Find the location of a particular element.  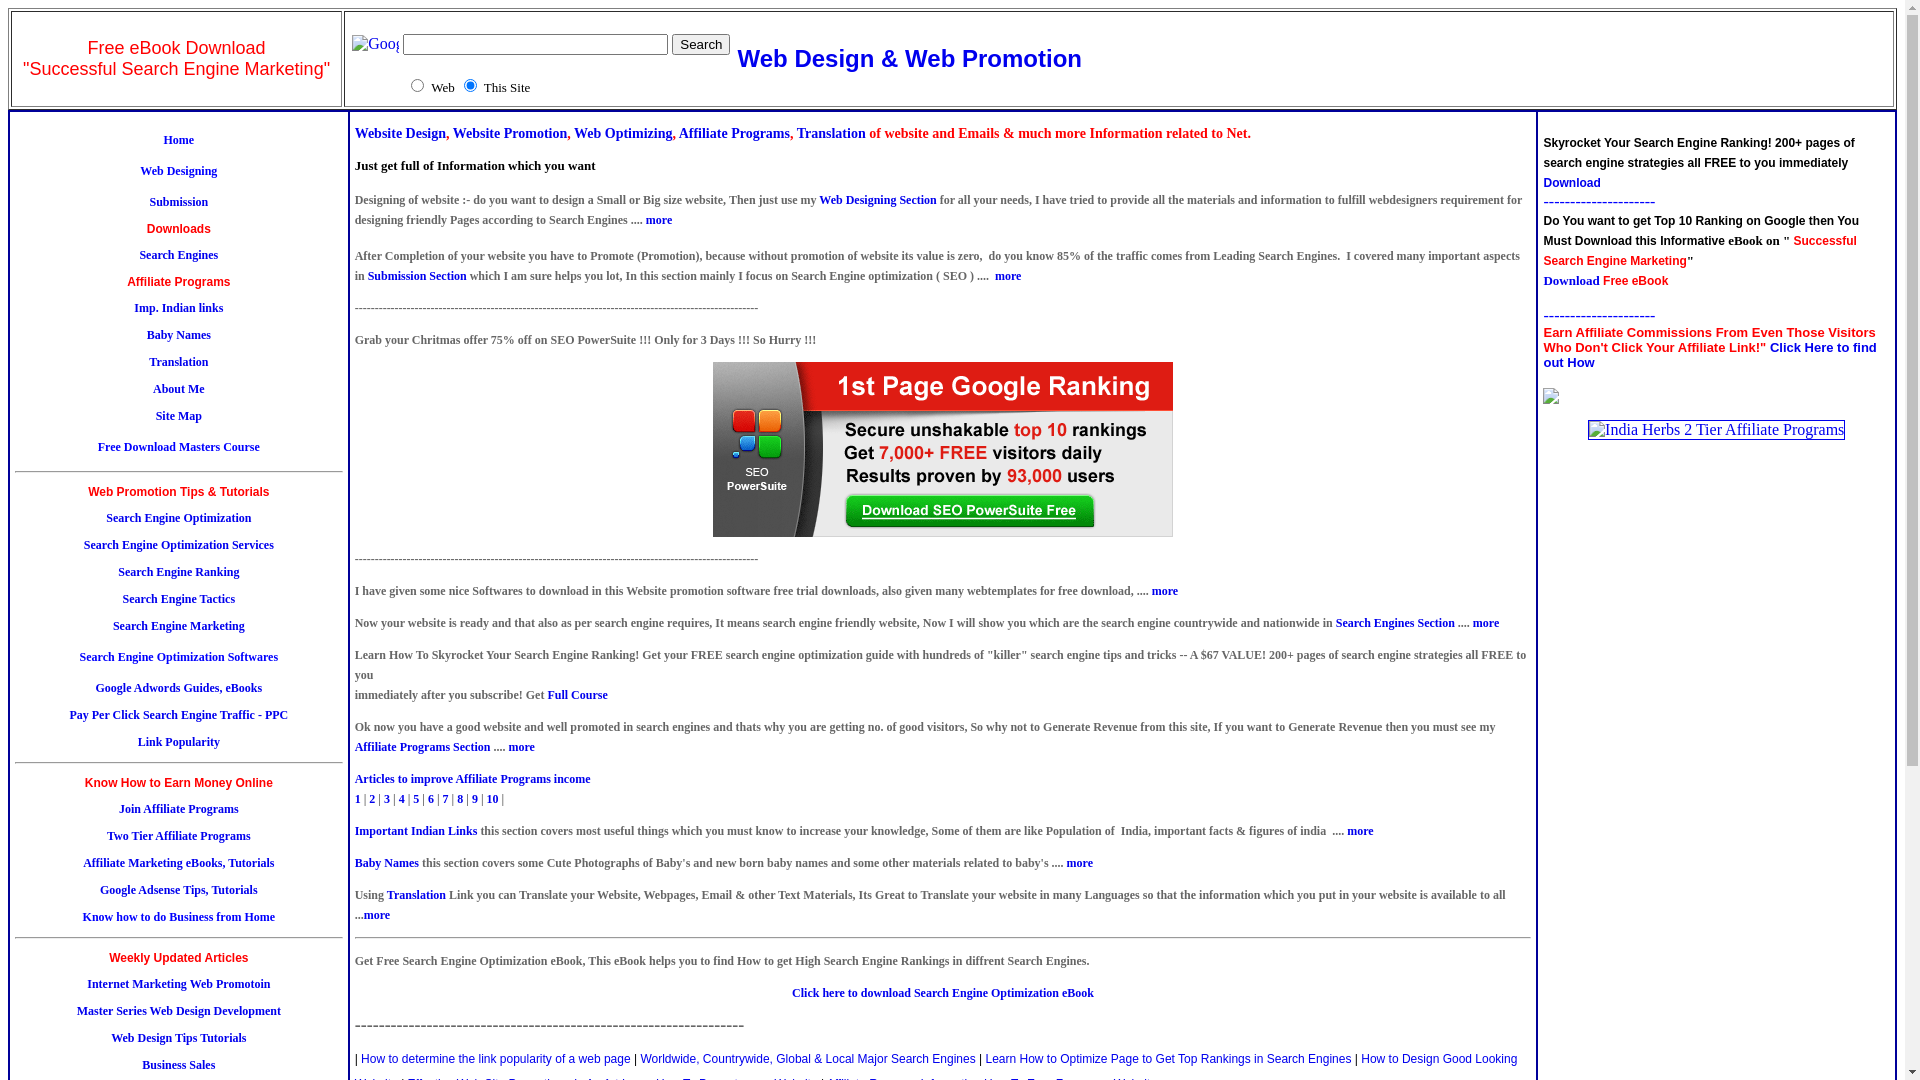

Baby Names is located at coordinates (387, 863).